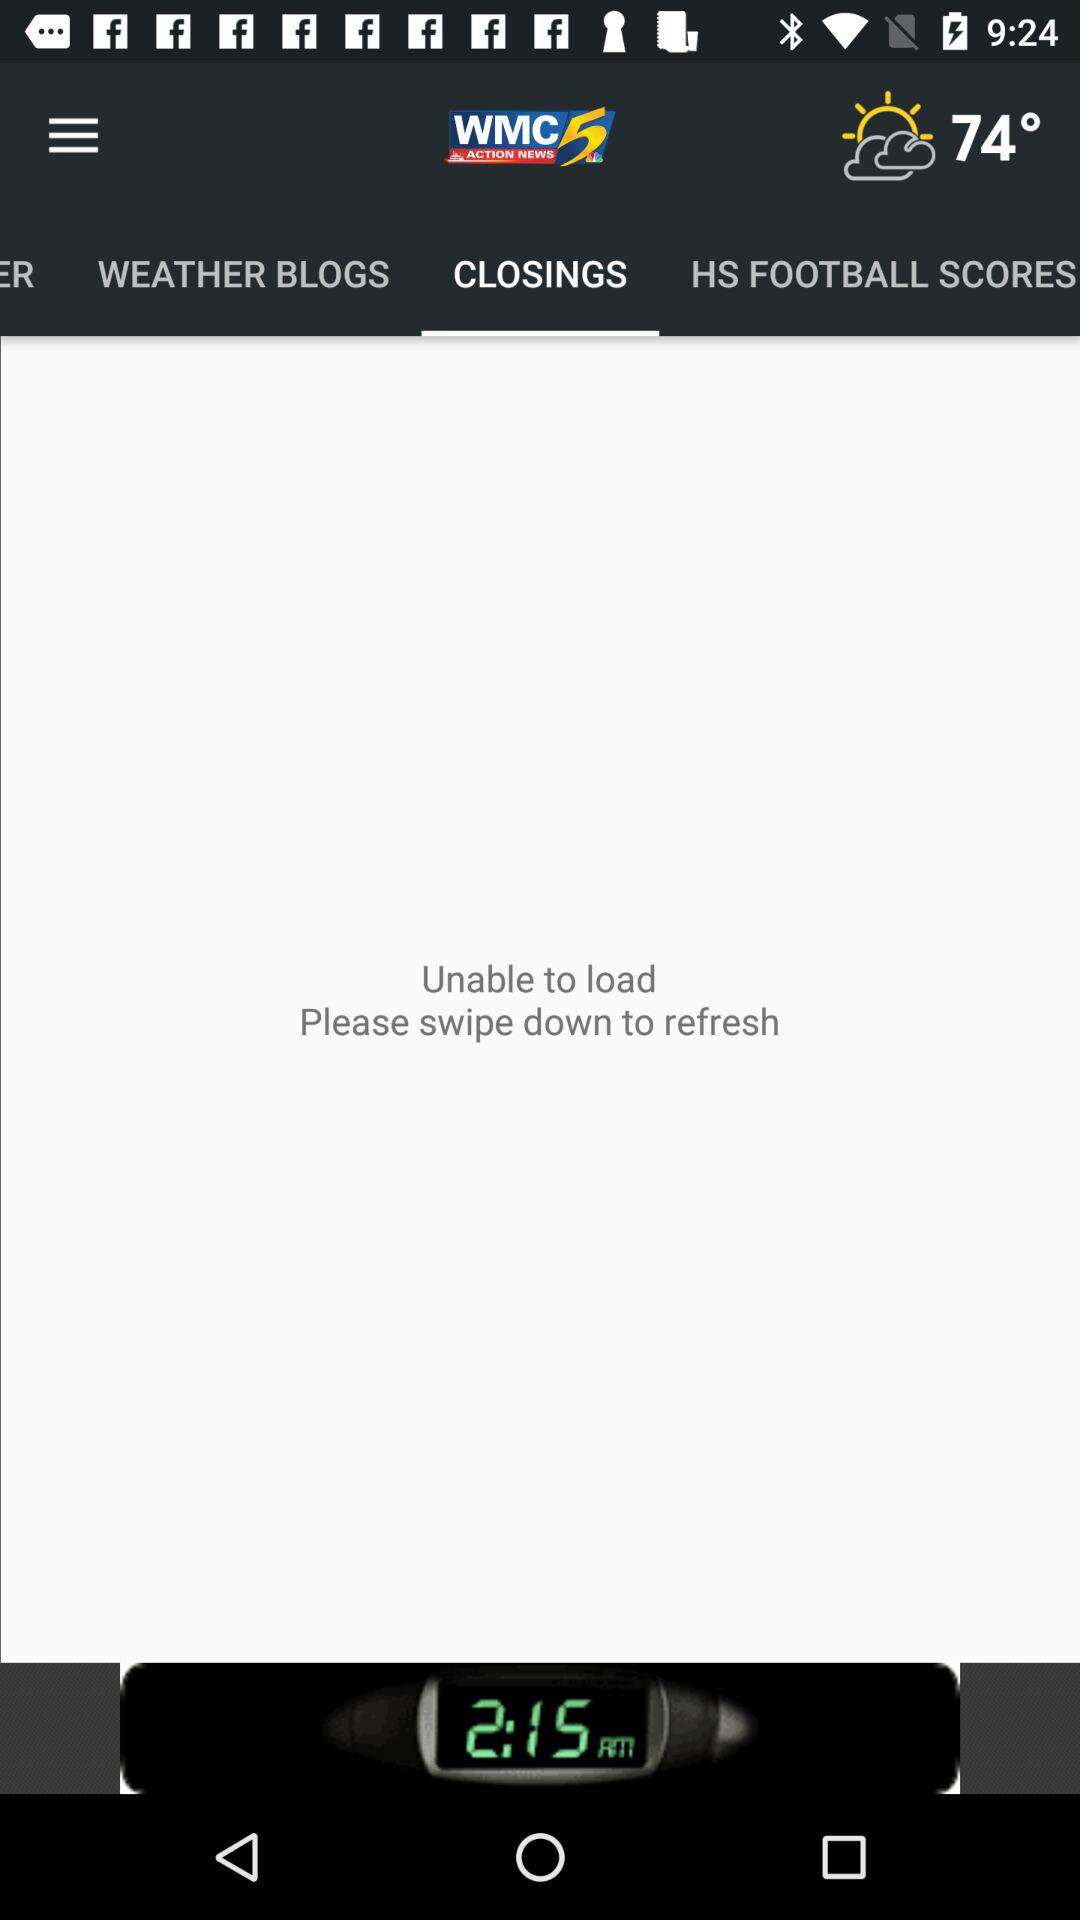  Describe the element at coordinates (888, 136) in the screenshot. I see `check climate option` at that location.